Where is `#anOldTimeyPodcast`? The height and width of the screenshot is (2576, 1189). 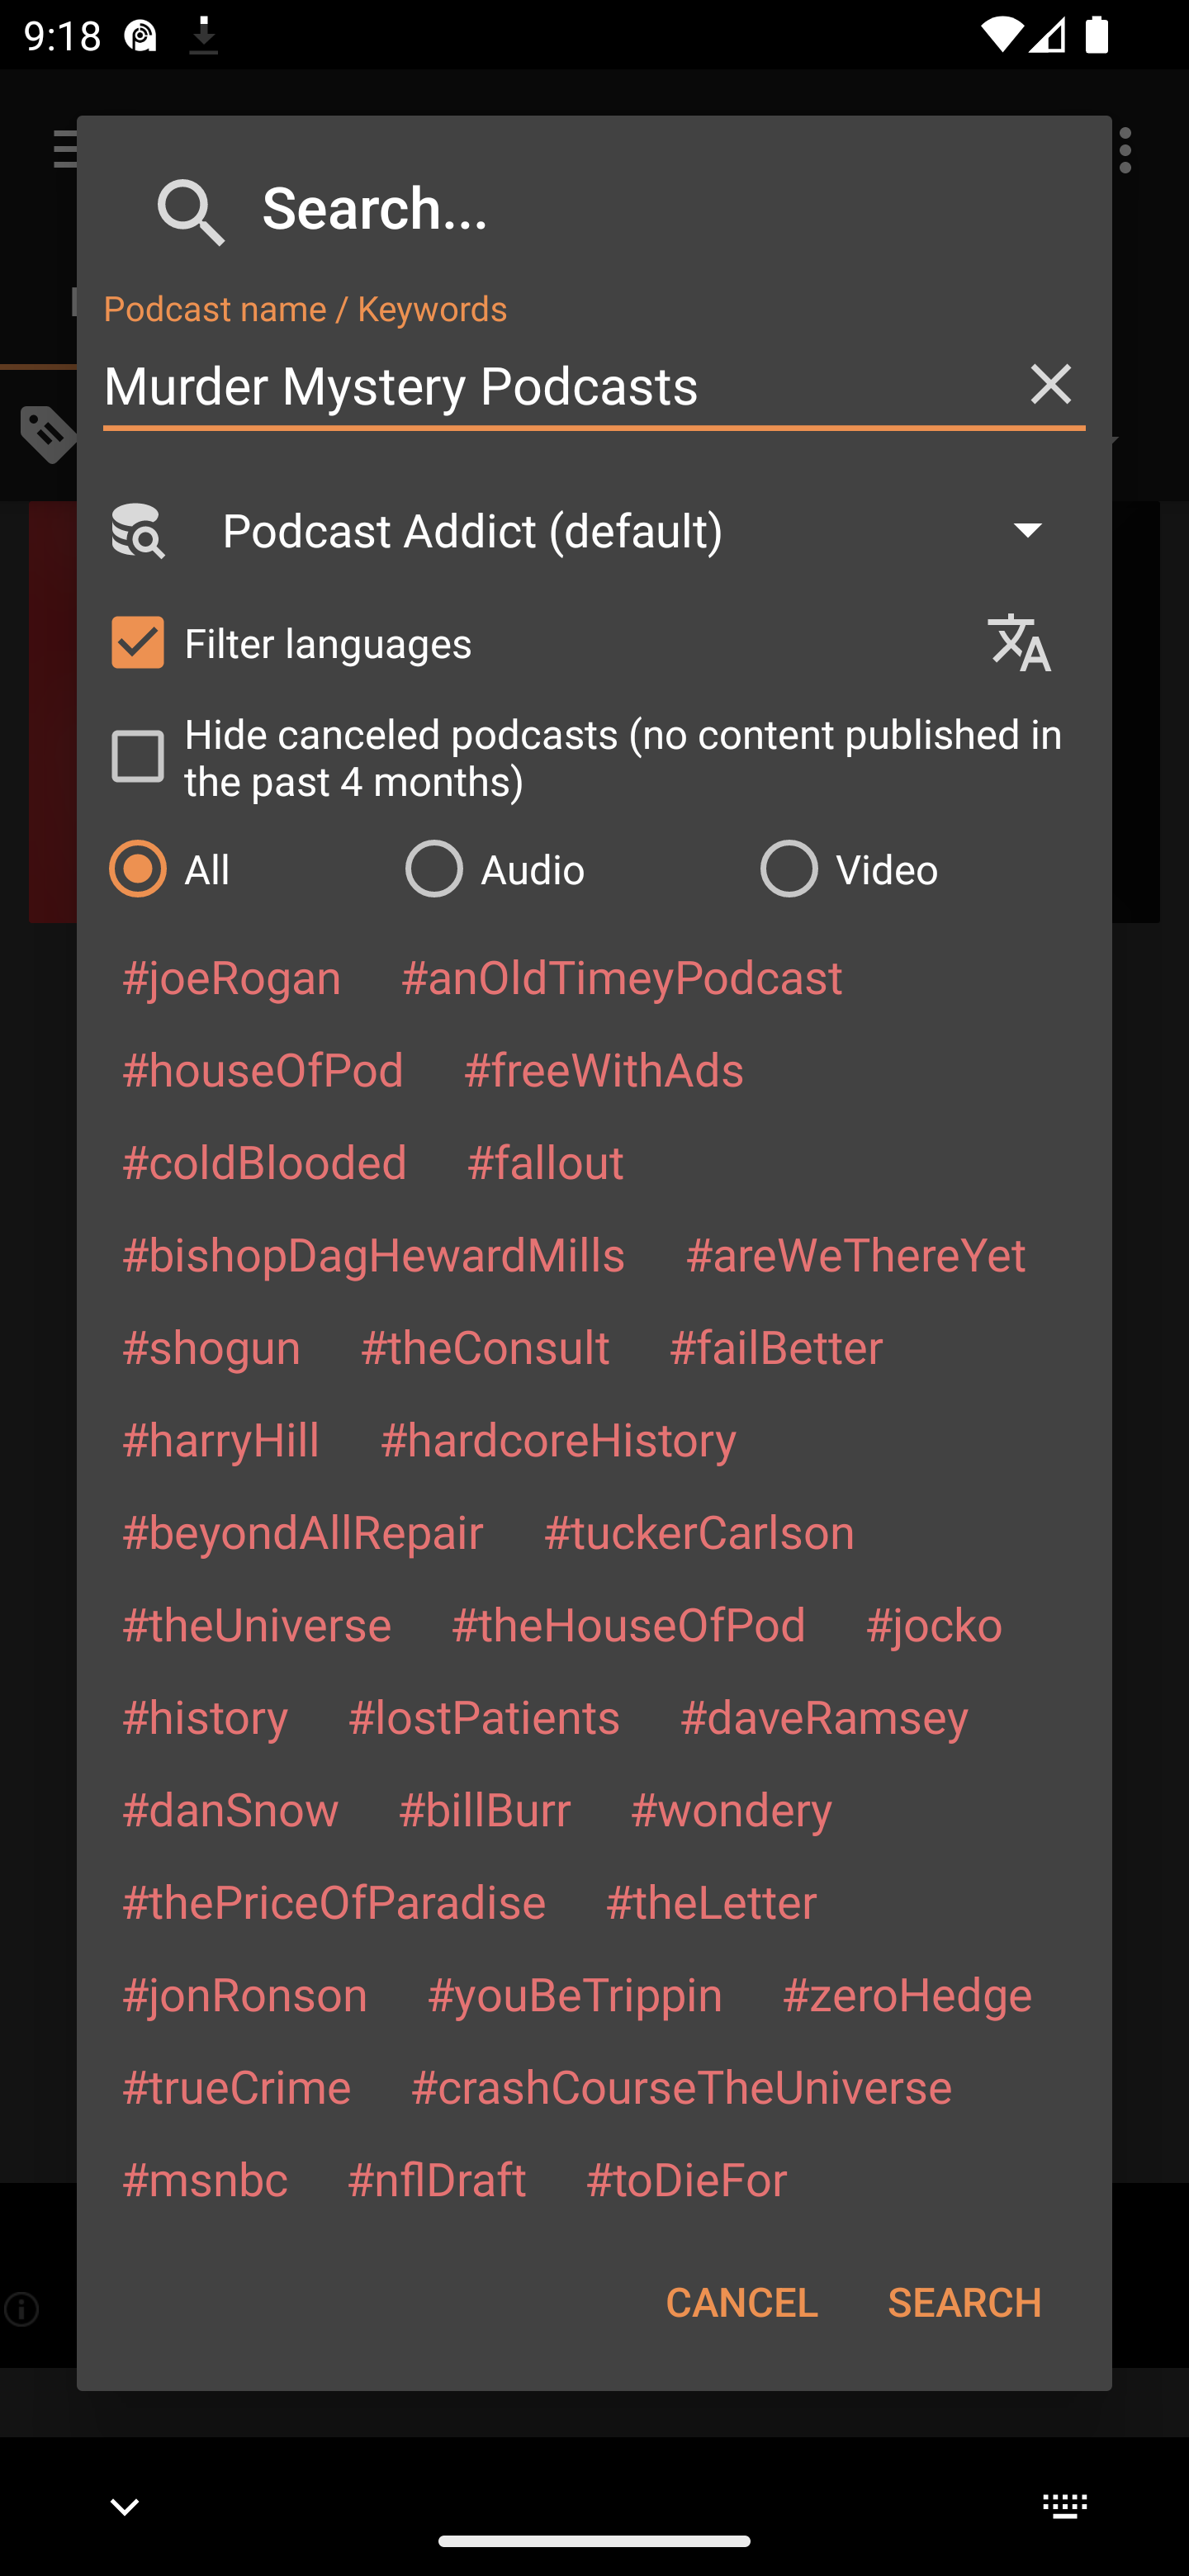
#anOldTimeyPodcast is located at coordinates (621, 976).